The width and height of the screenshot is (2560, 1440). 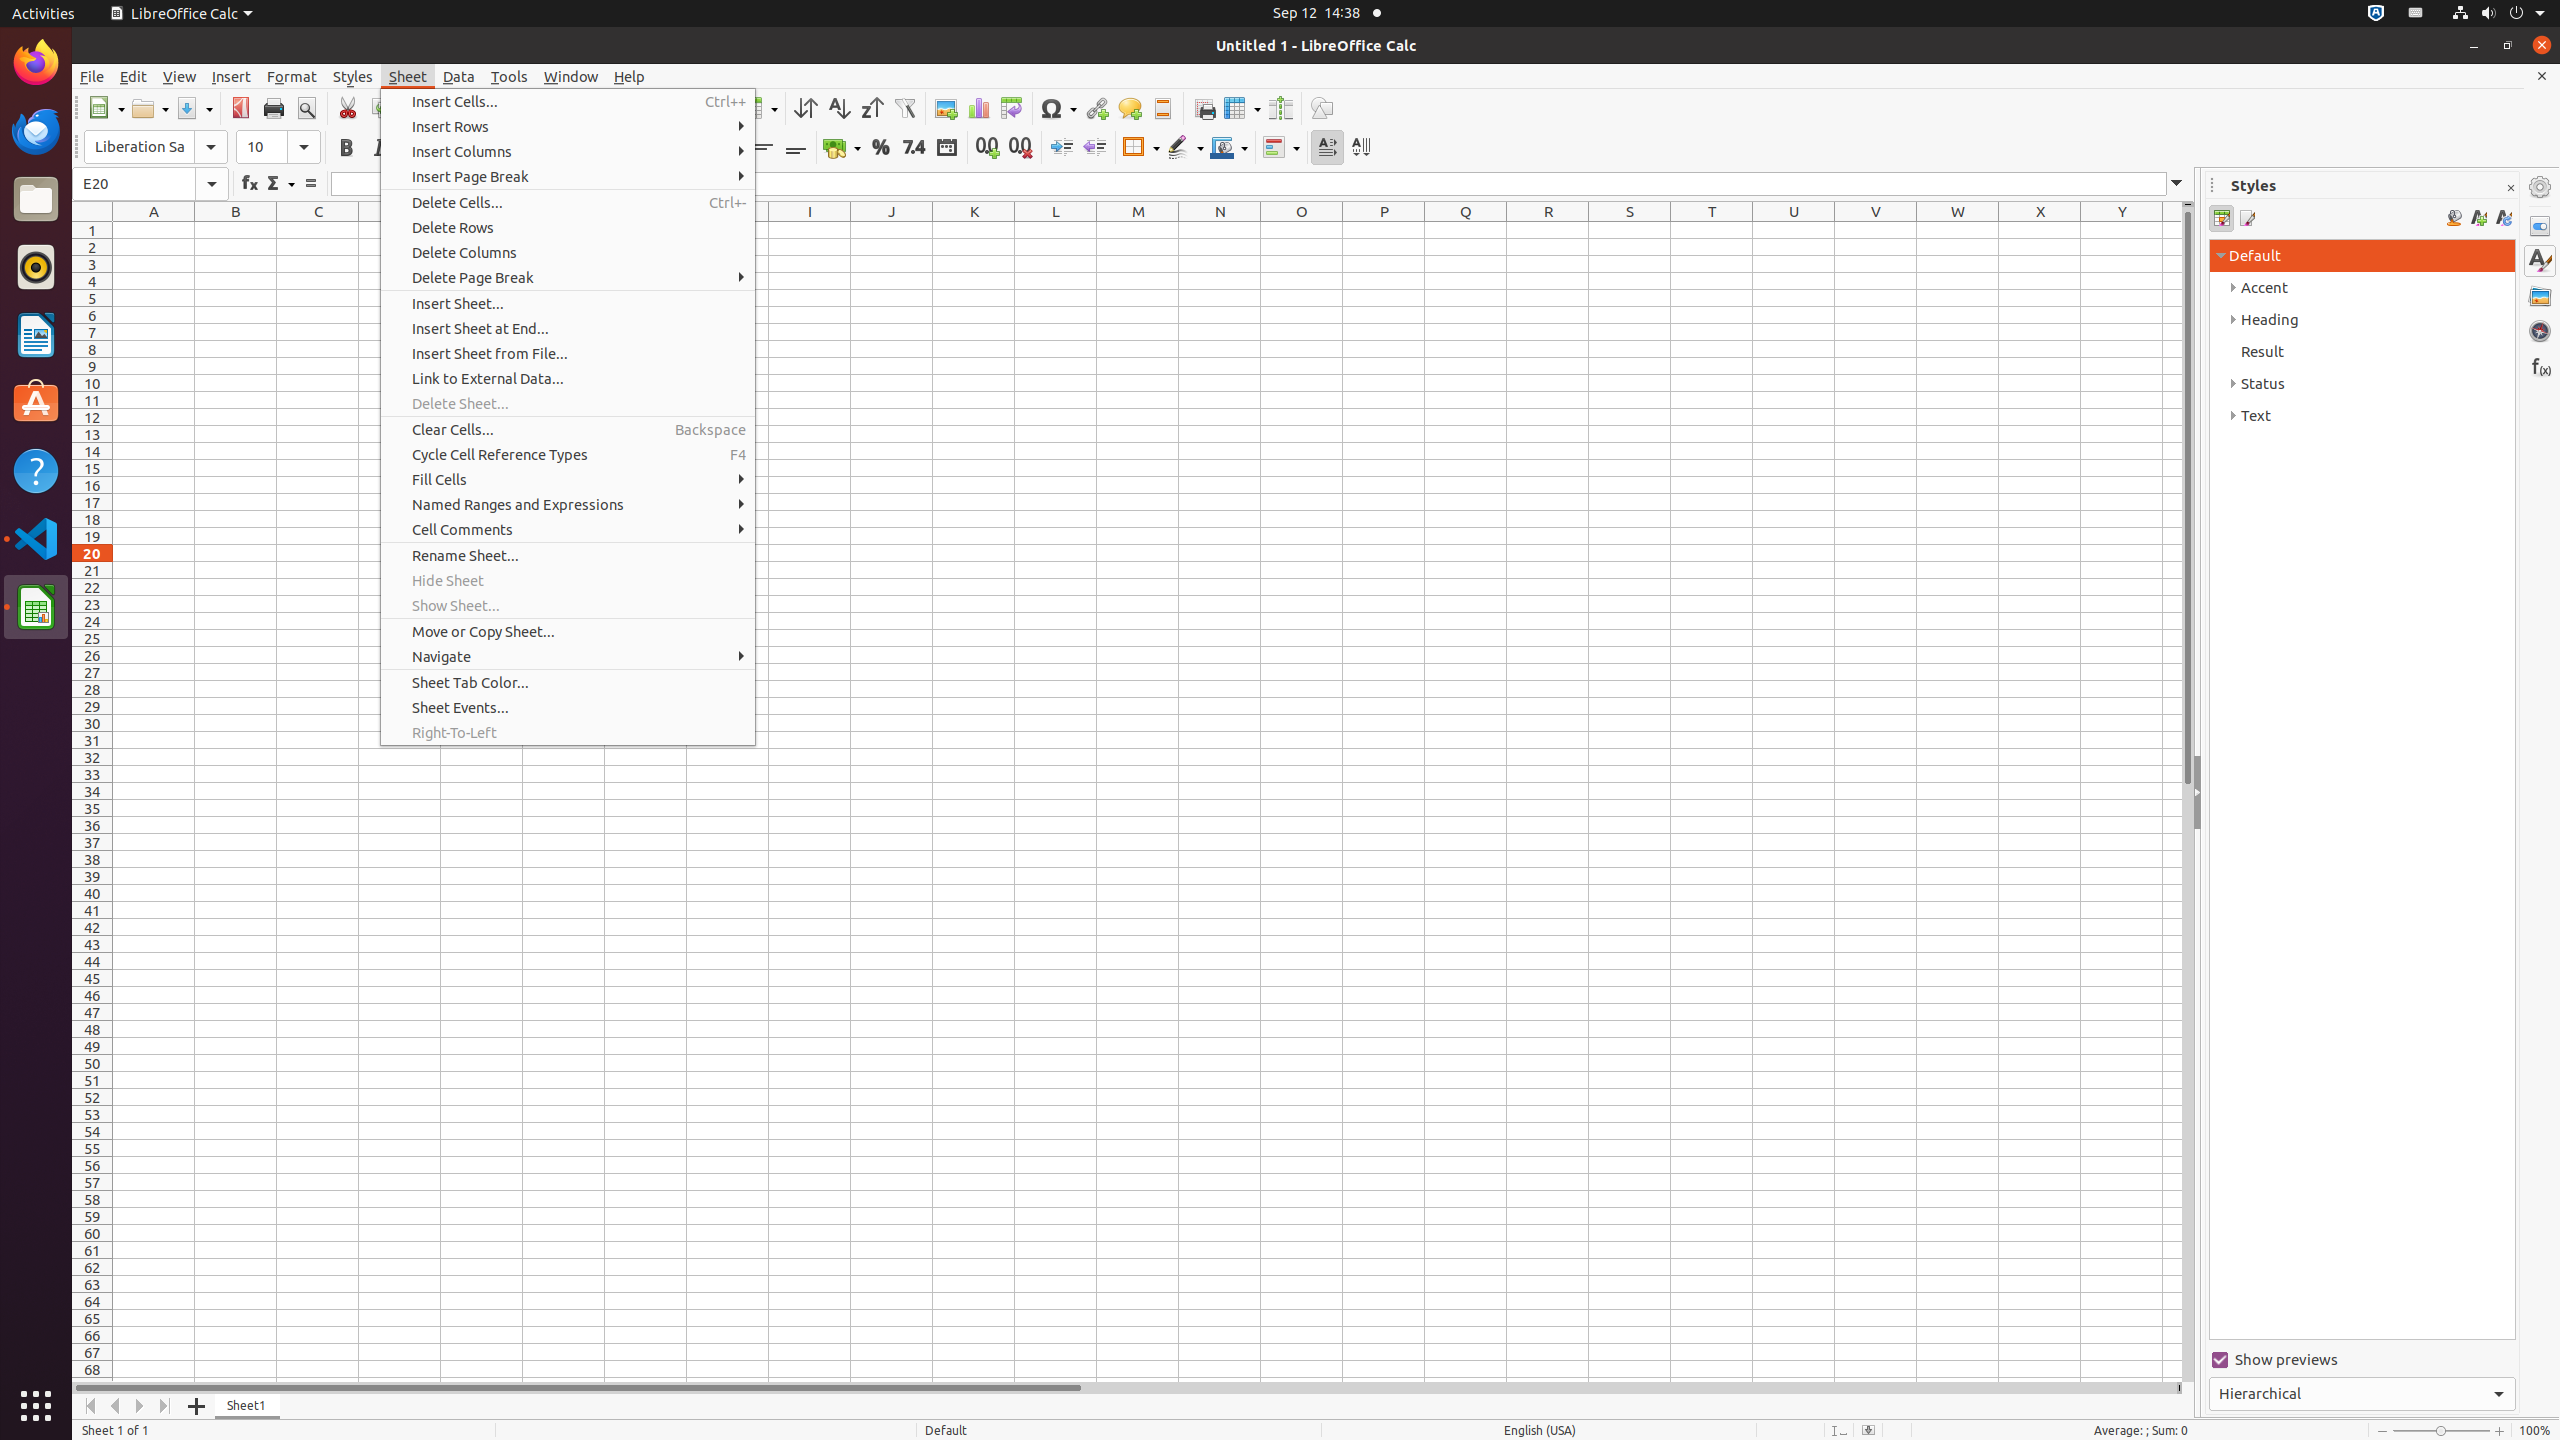 I want to click on Rename Sheet..., so click(x=568, y=556).